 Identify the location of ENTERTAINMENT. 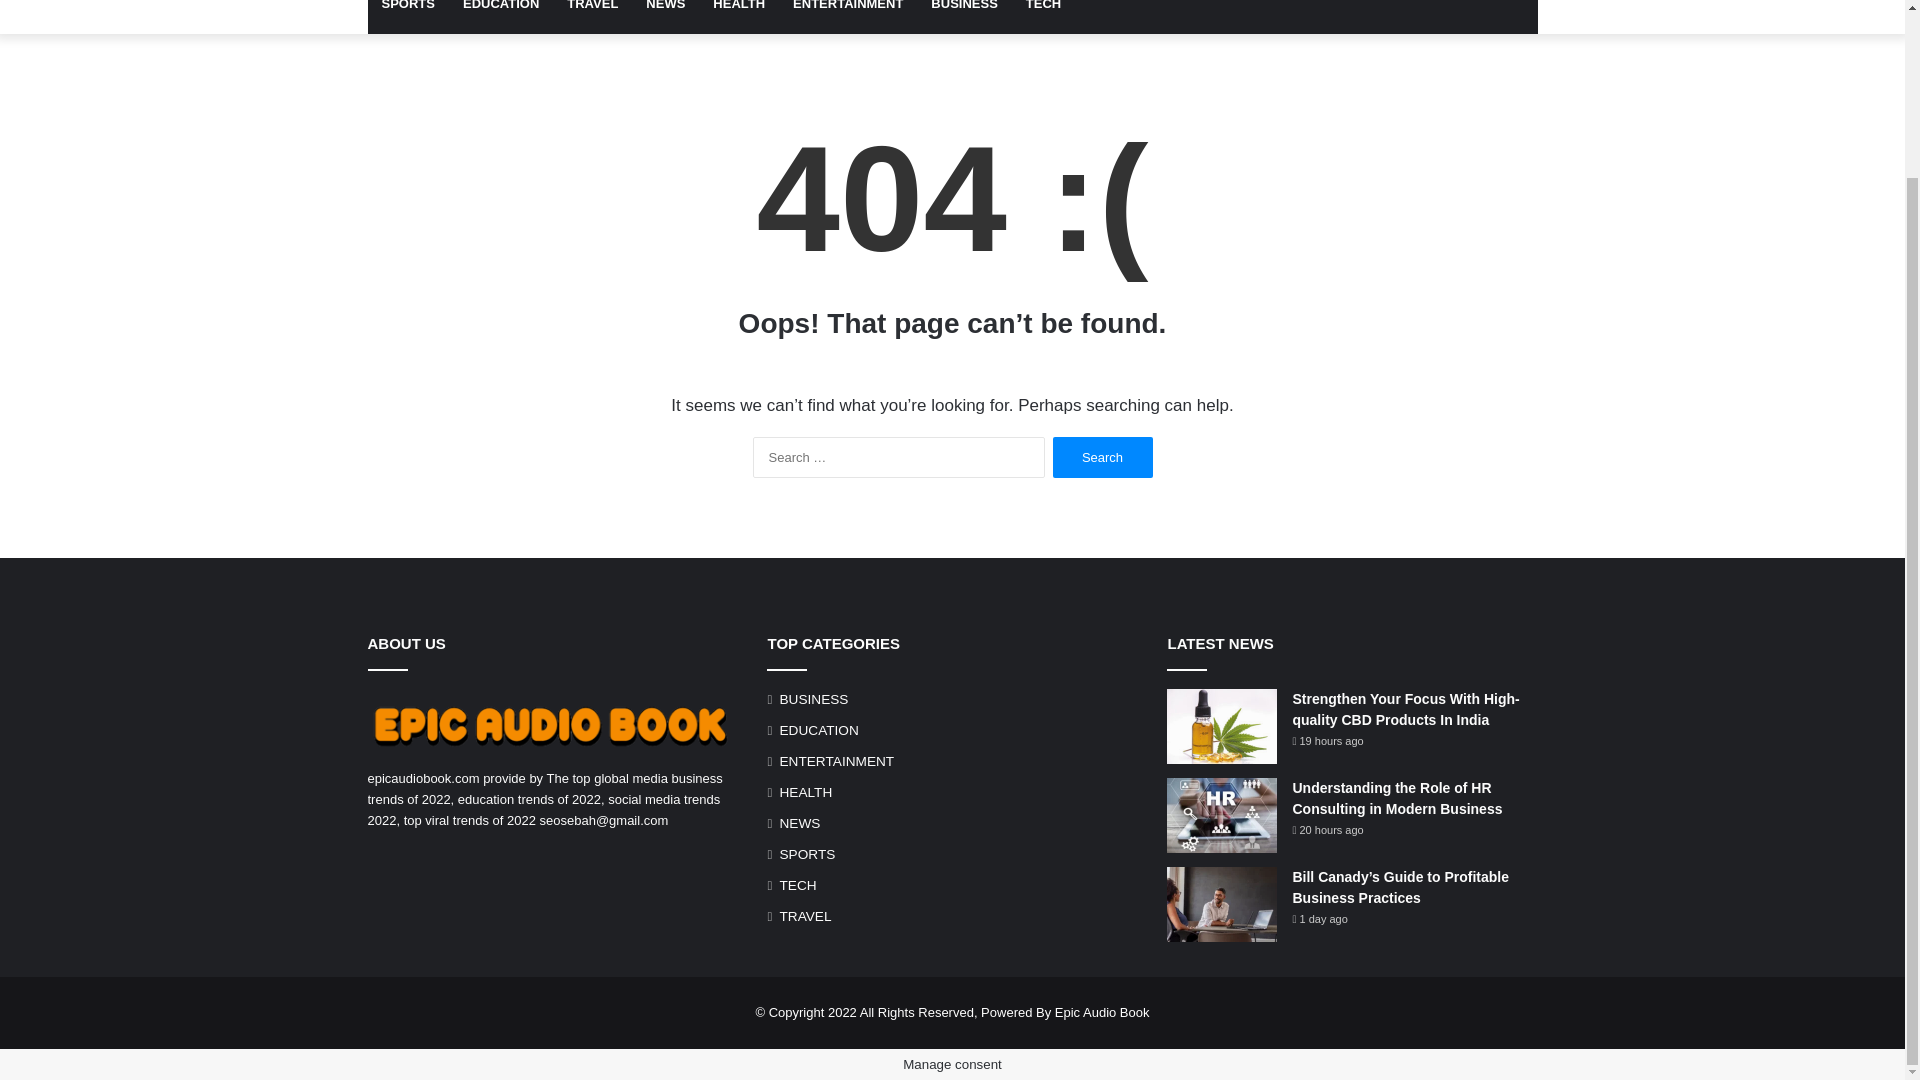
(848, 16).